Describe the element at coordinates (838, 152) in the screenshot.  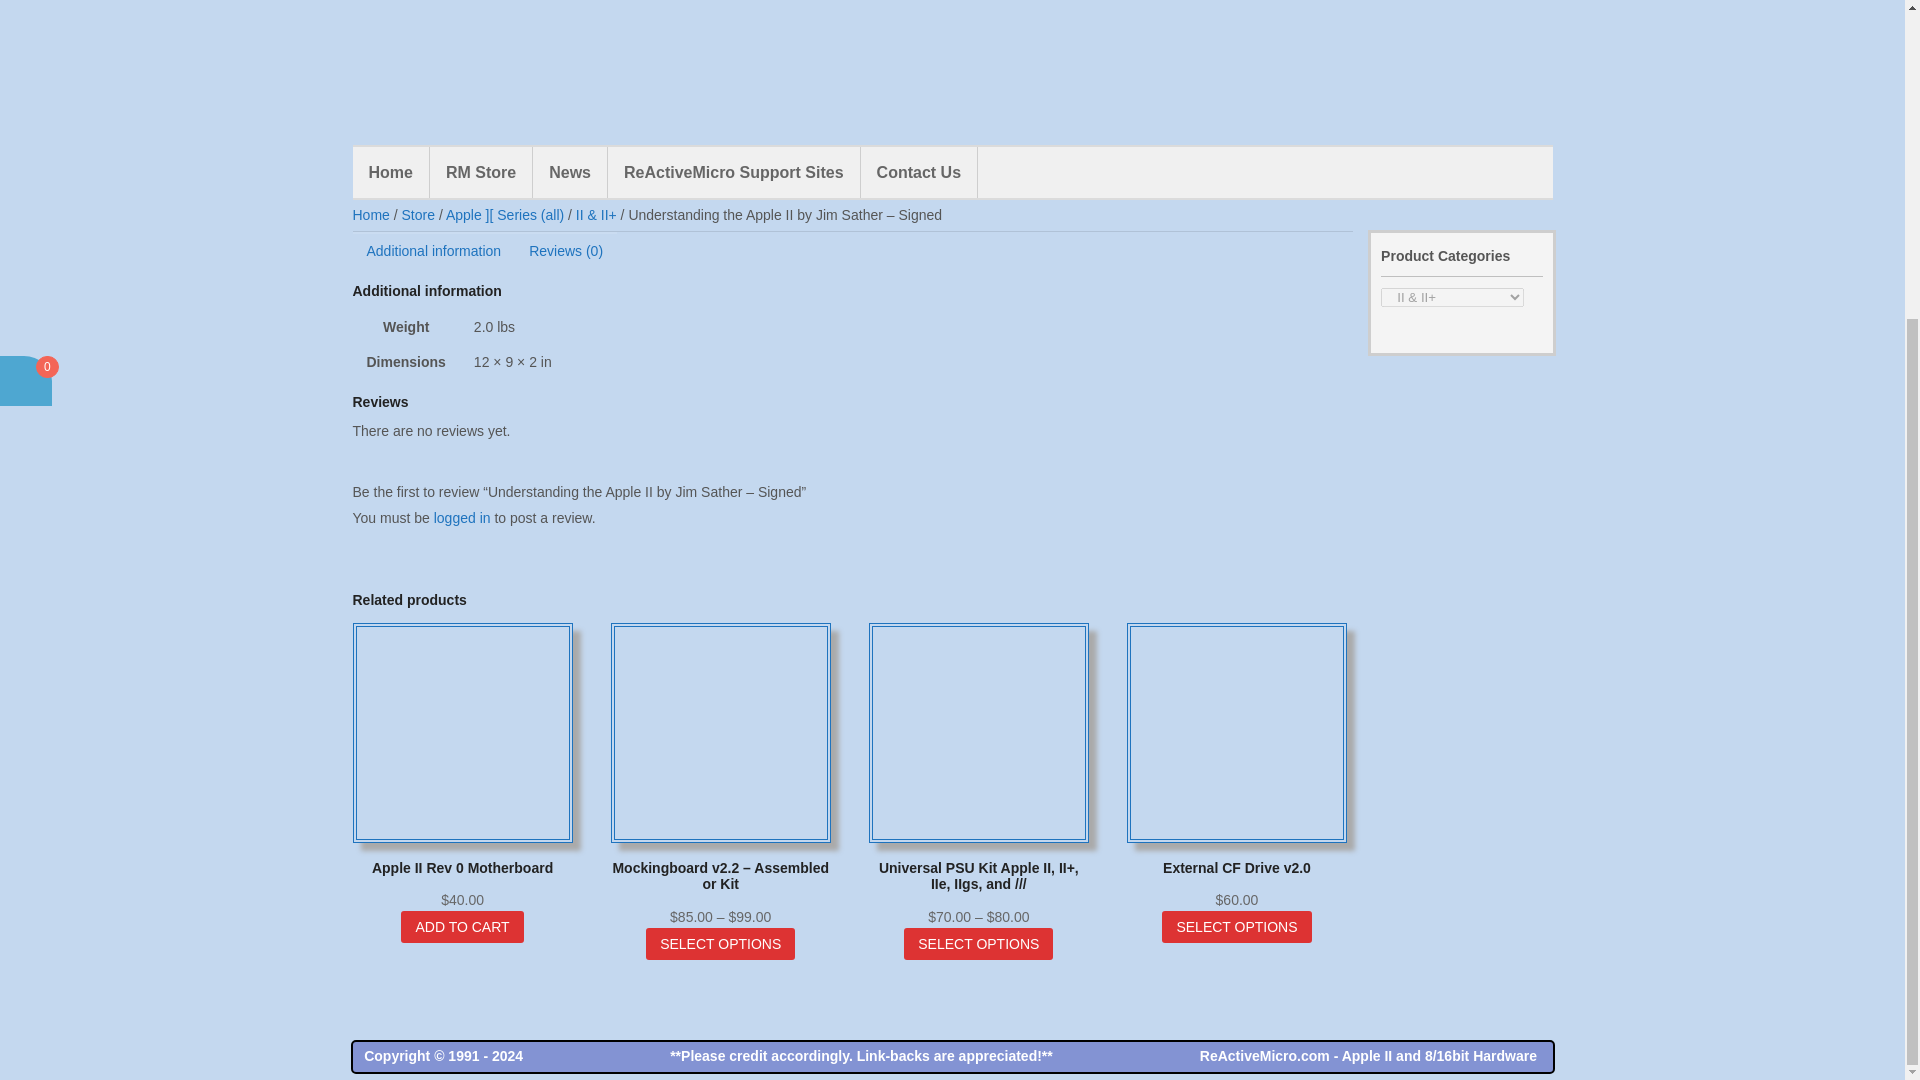
I see `ADD TO CART` at that location.